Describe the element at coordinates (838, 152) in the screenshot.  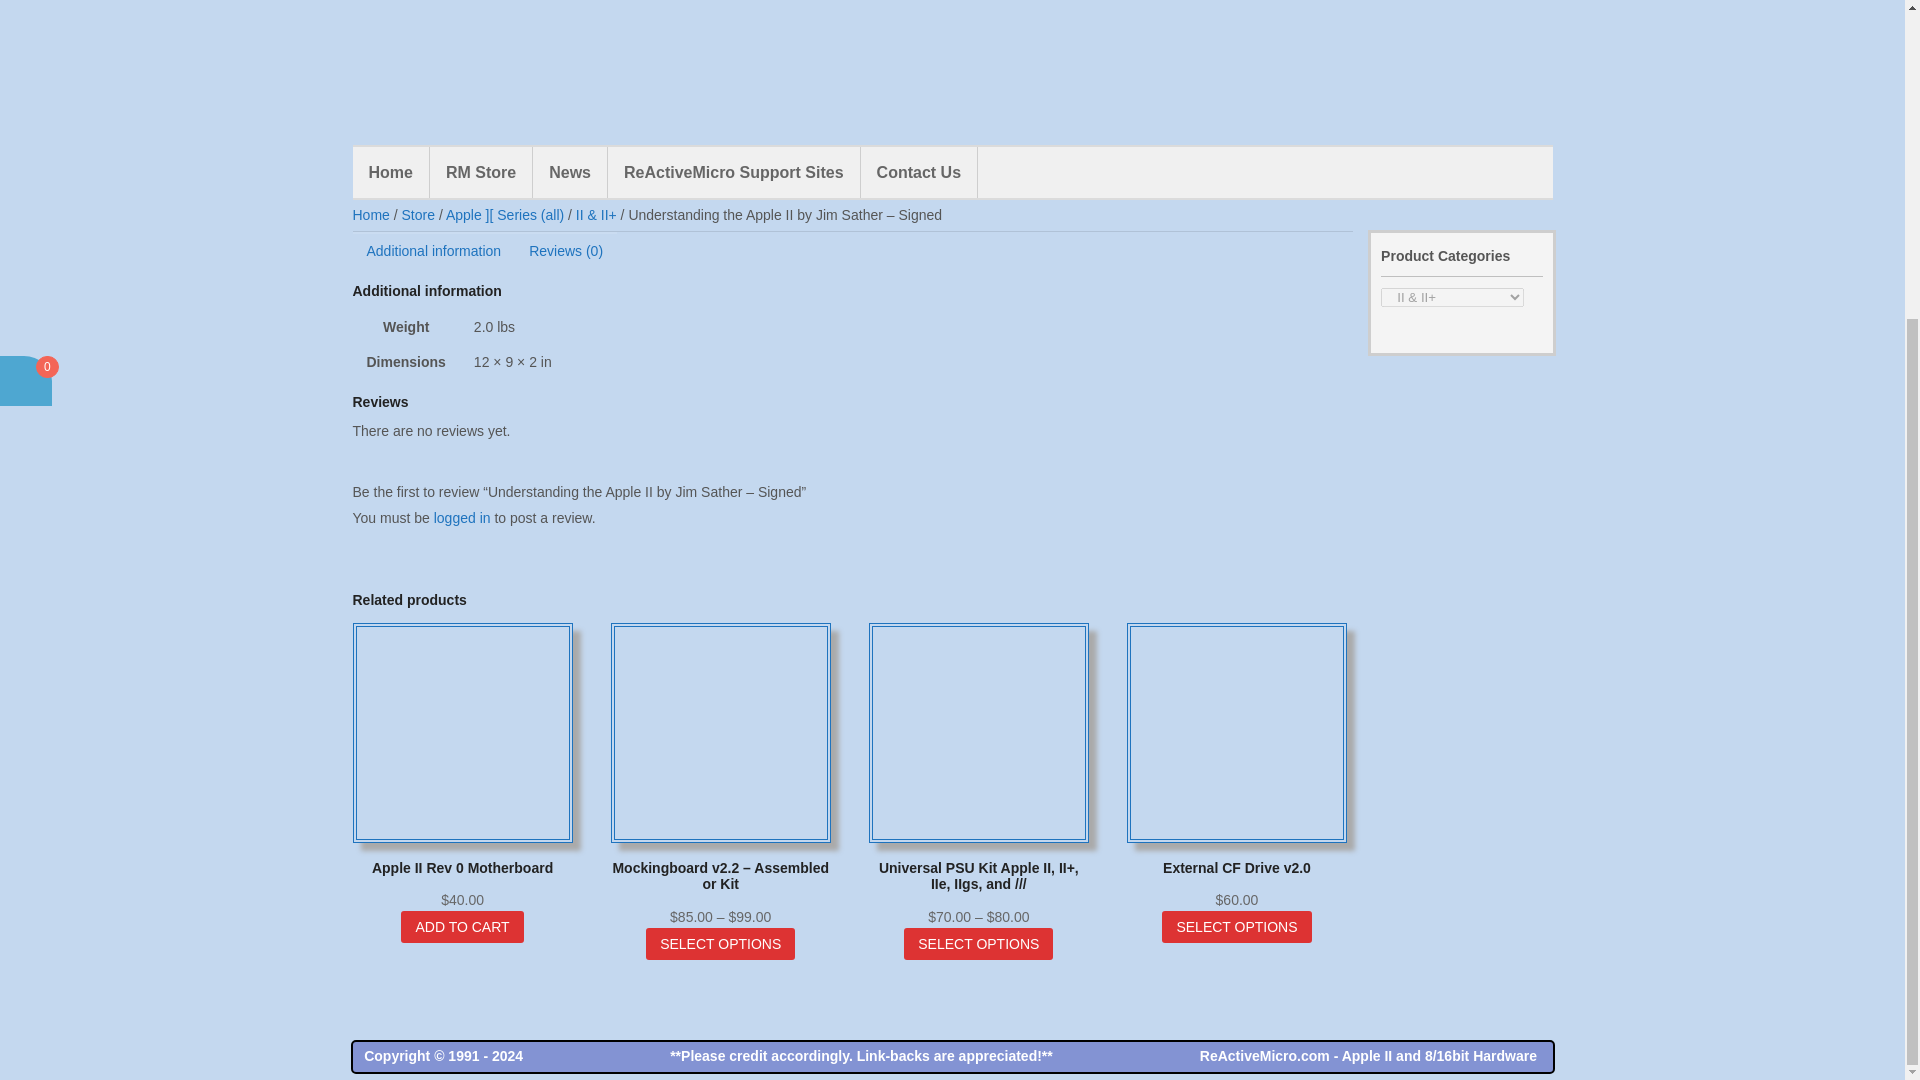
I see `ADD TO CART` at that location.